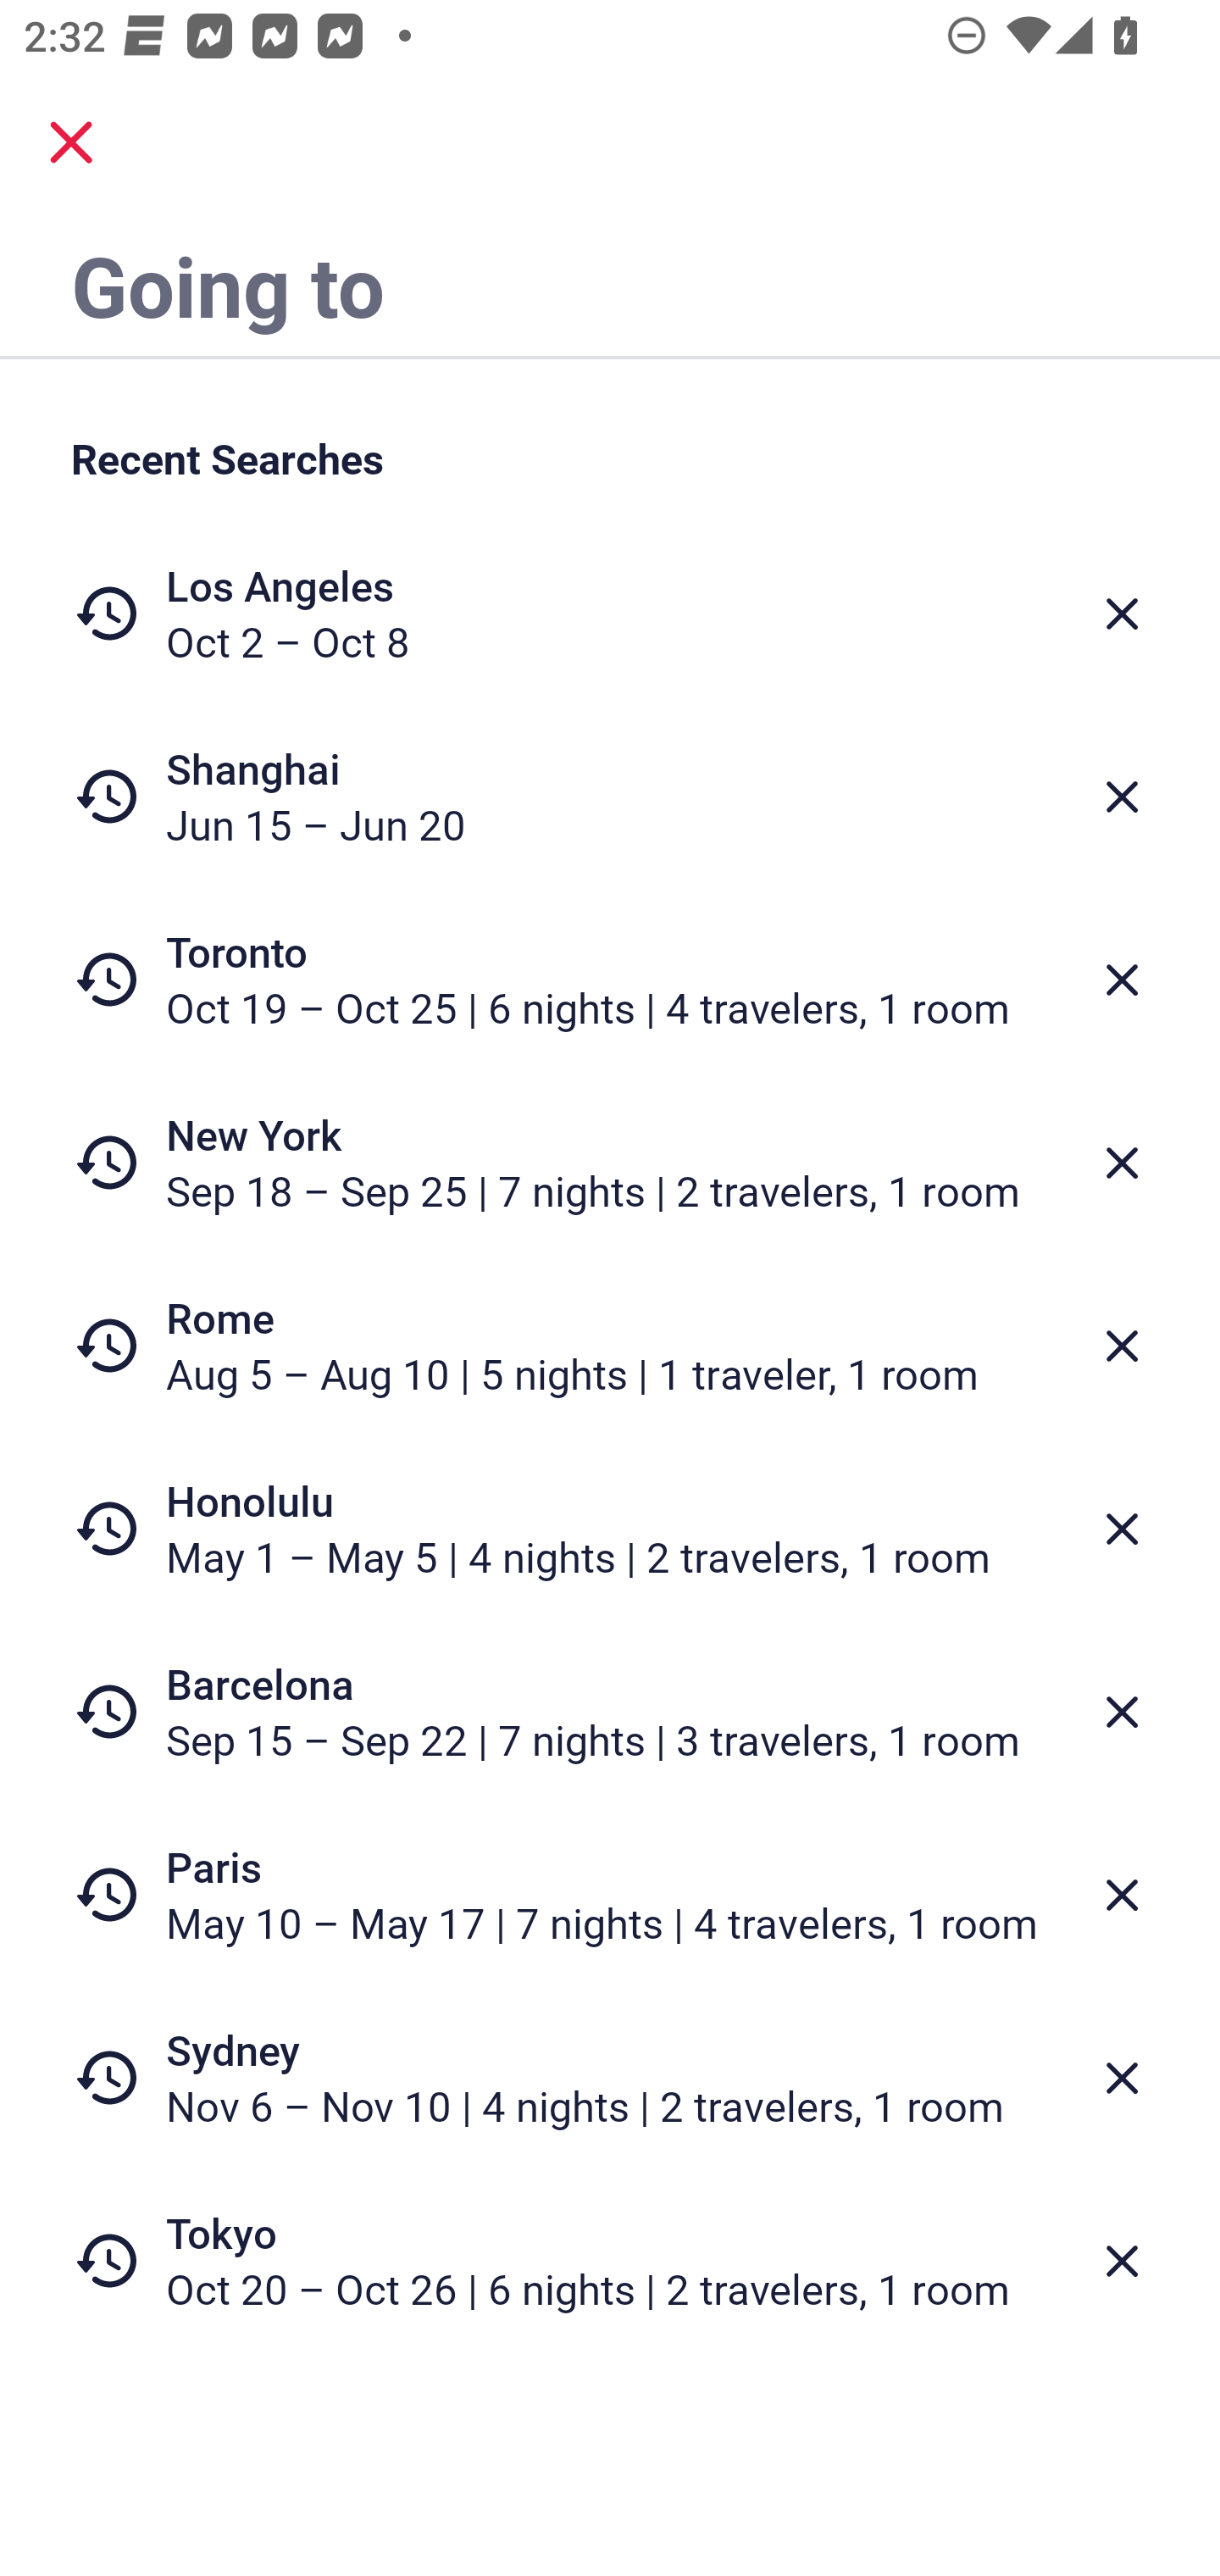  I want to click on Delete from recent searches, so click(1122, 613).